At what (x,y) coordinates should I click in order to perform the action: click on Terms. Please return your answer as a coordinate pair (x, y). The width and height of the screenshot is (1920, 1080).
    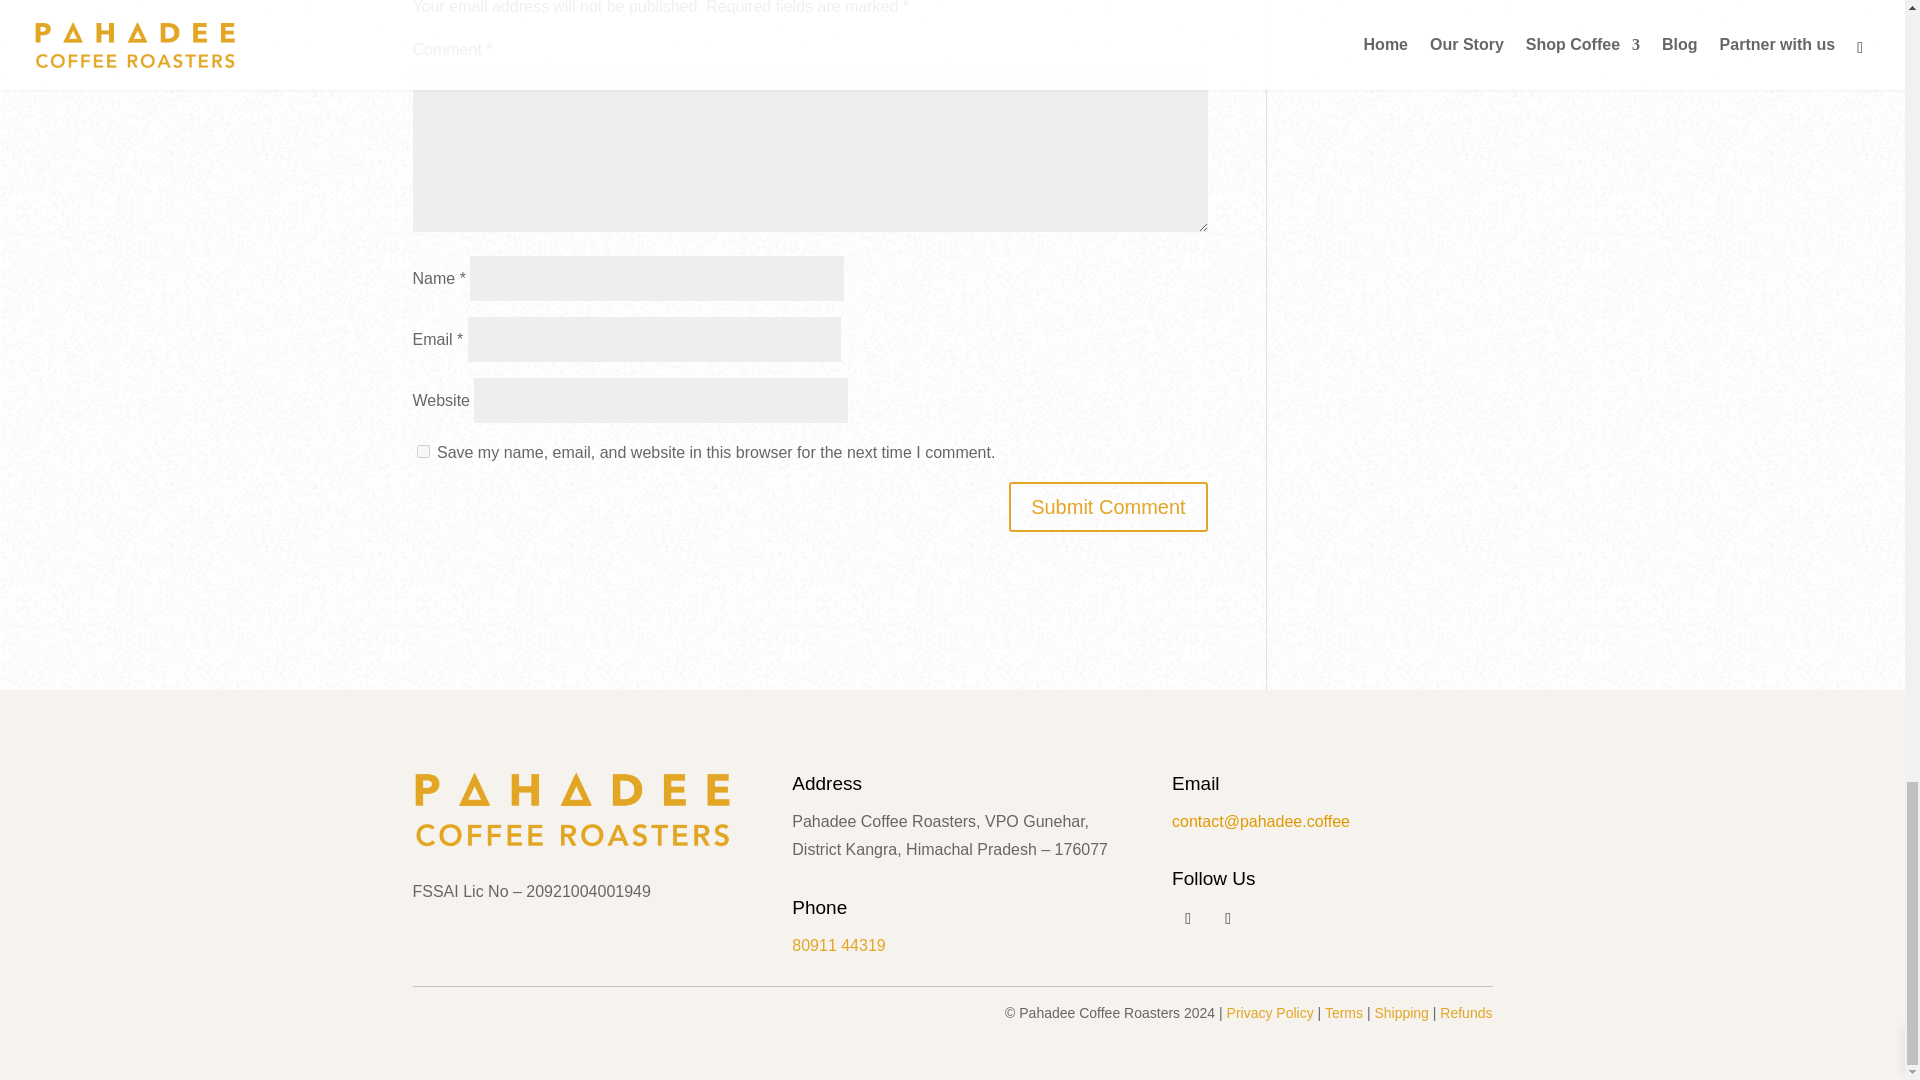
    Looking at the image, I should click on (1346, 1012).